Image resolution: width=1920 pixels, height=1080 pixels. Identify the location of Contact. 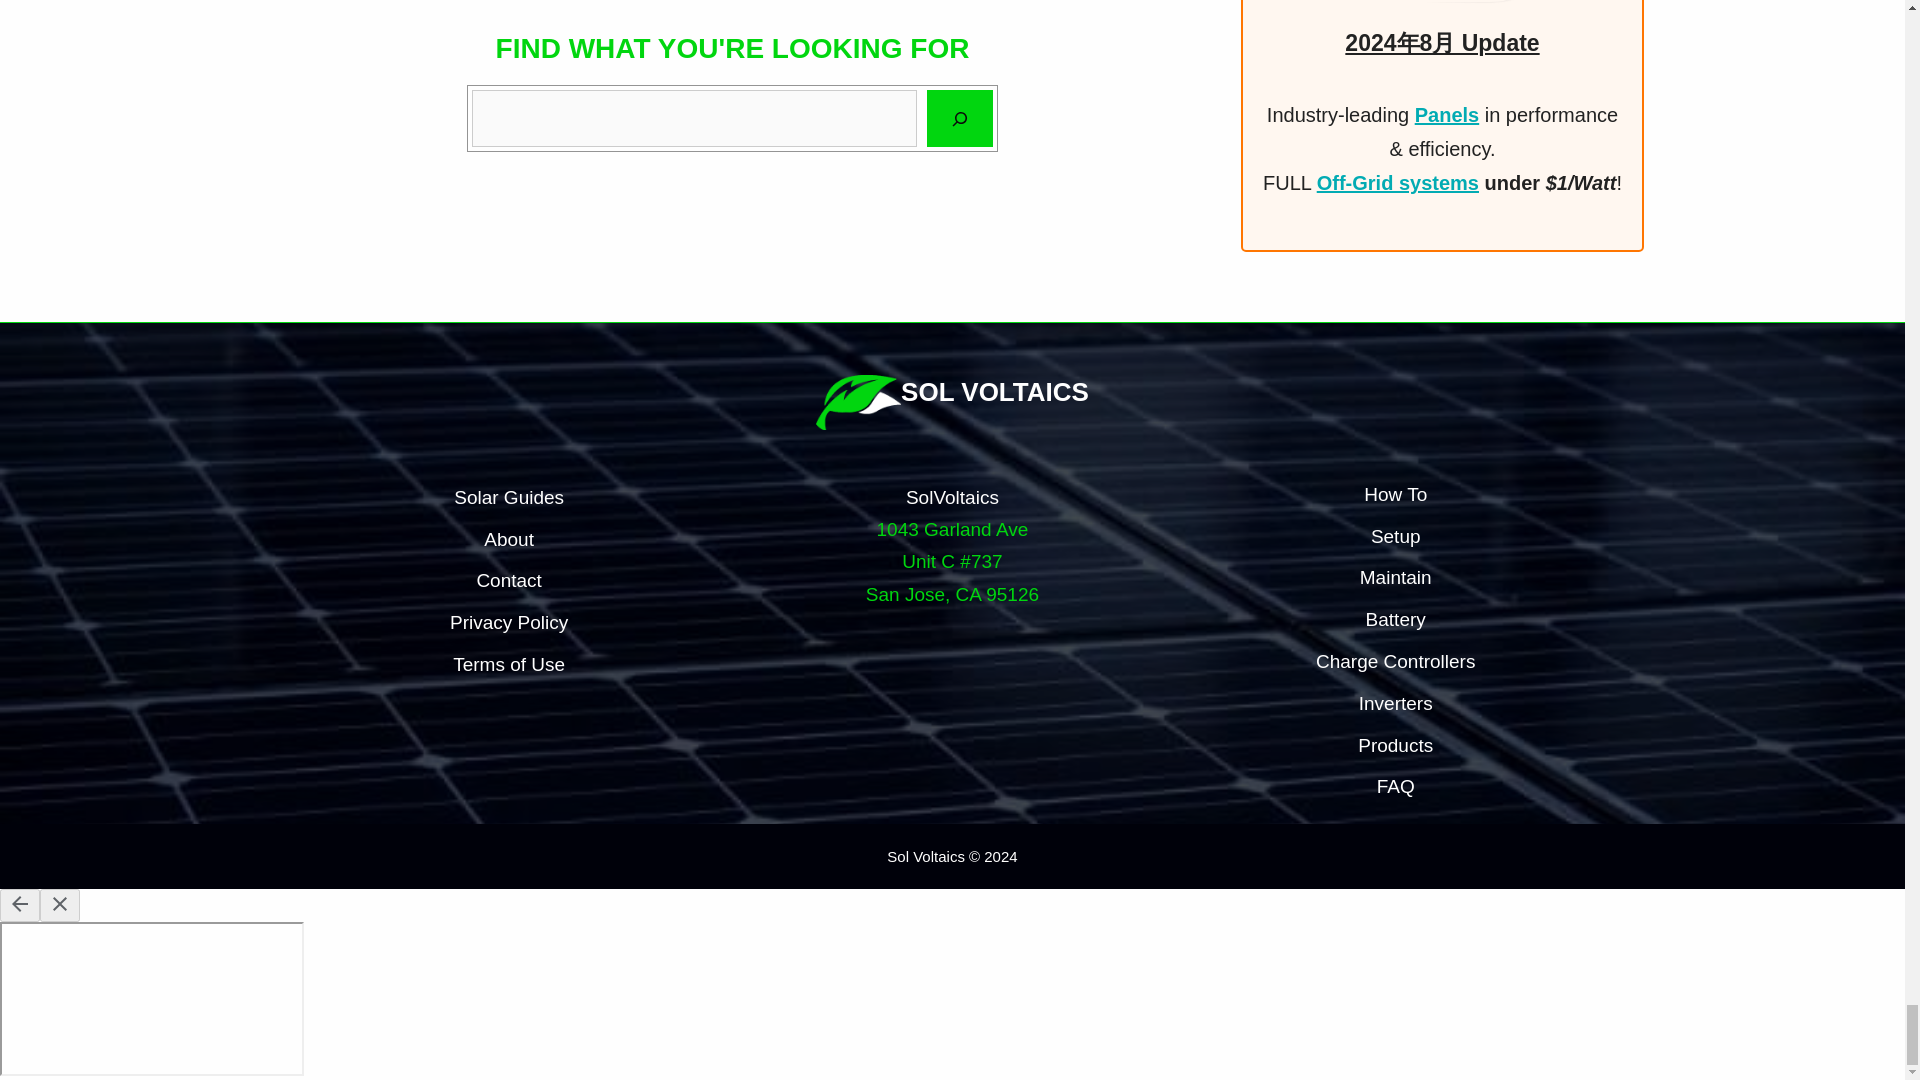
(508, 580).